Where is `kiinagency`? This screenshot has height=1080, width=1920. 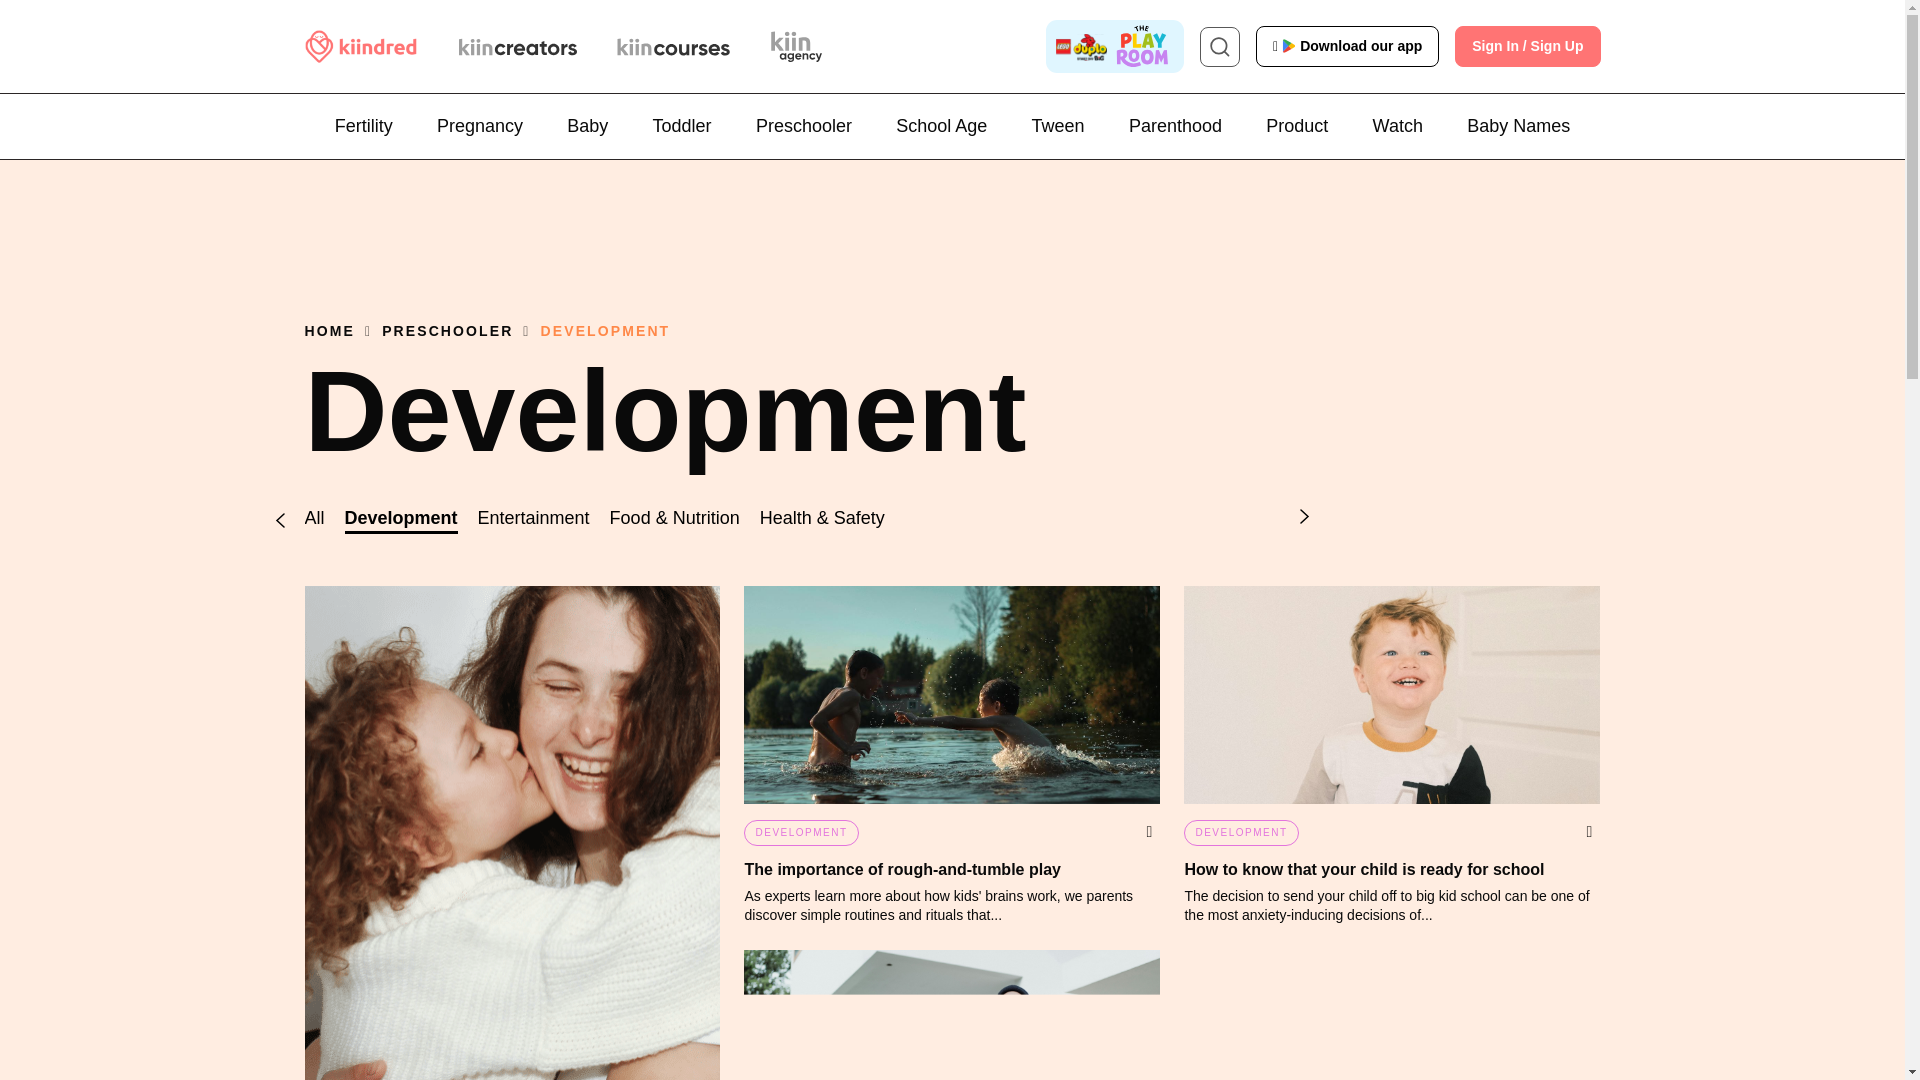 kiinagency is located at coordinates (799, 45).